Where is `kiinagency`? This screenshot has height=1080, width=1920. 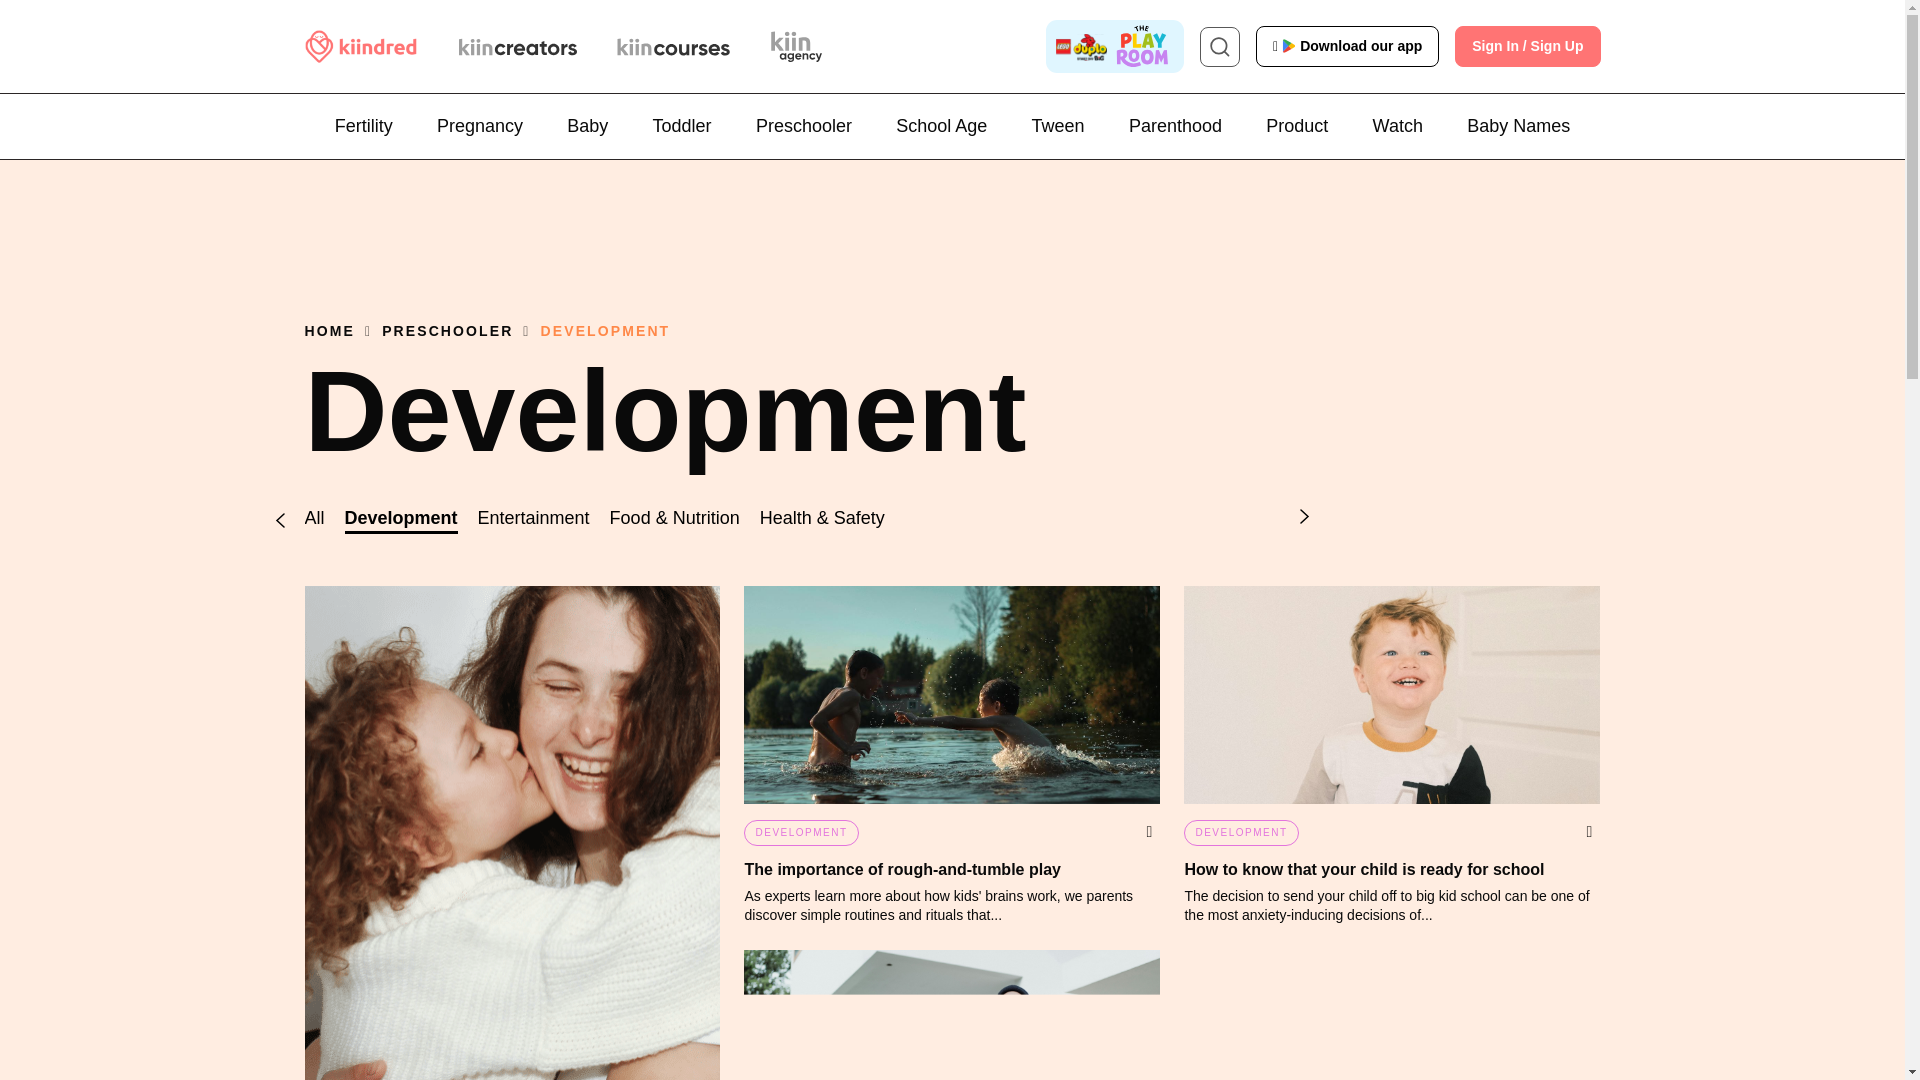 kiinagency is located at coordinates (799, 45).